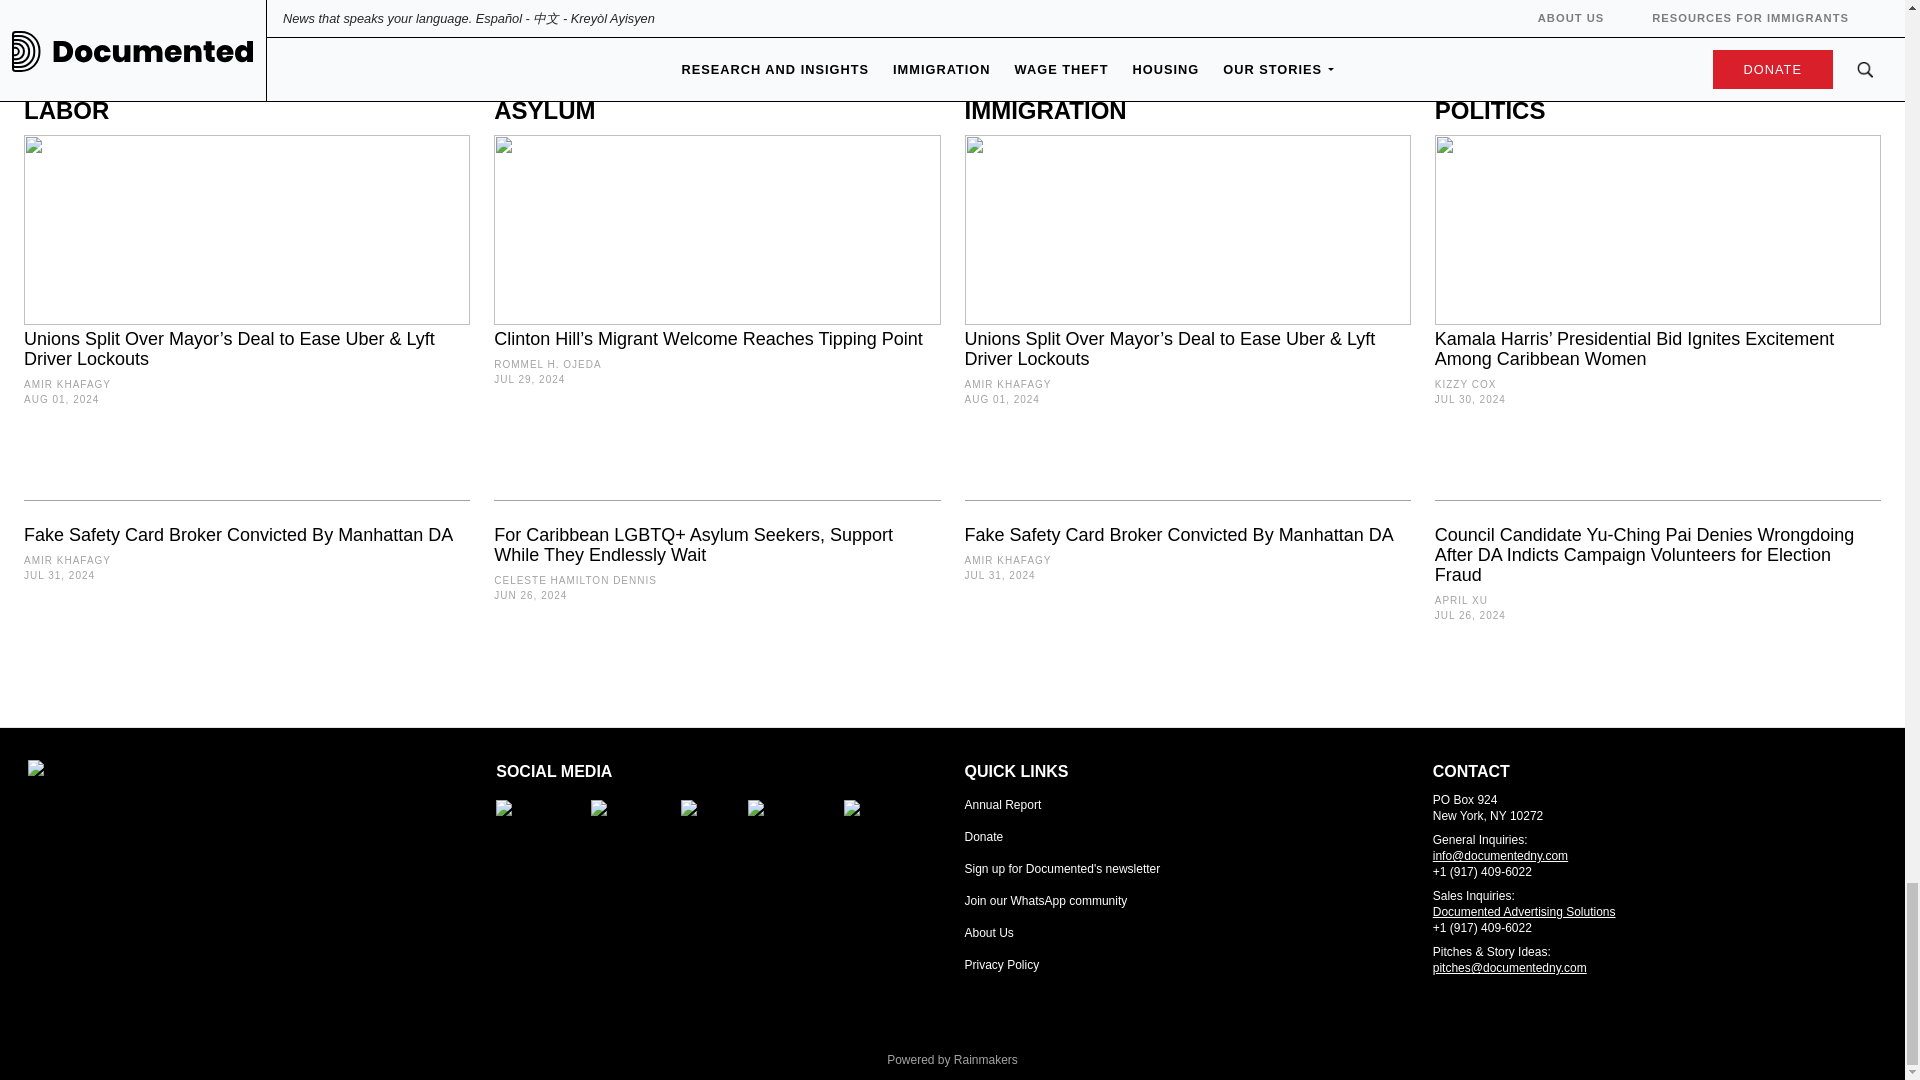 Image resolution: width=1920 pixels, height=1080 pixels. What do you see at coordinates (1006, 560) in the screenshot?
I see `Posts by Amir Khafagy` at bounding box center [1006, 560].